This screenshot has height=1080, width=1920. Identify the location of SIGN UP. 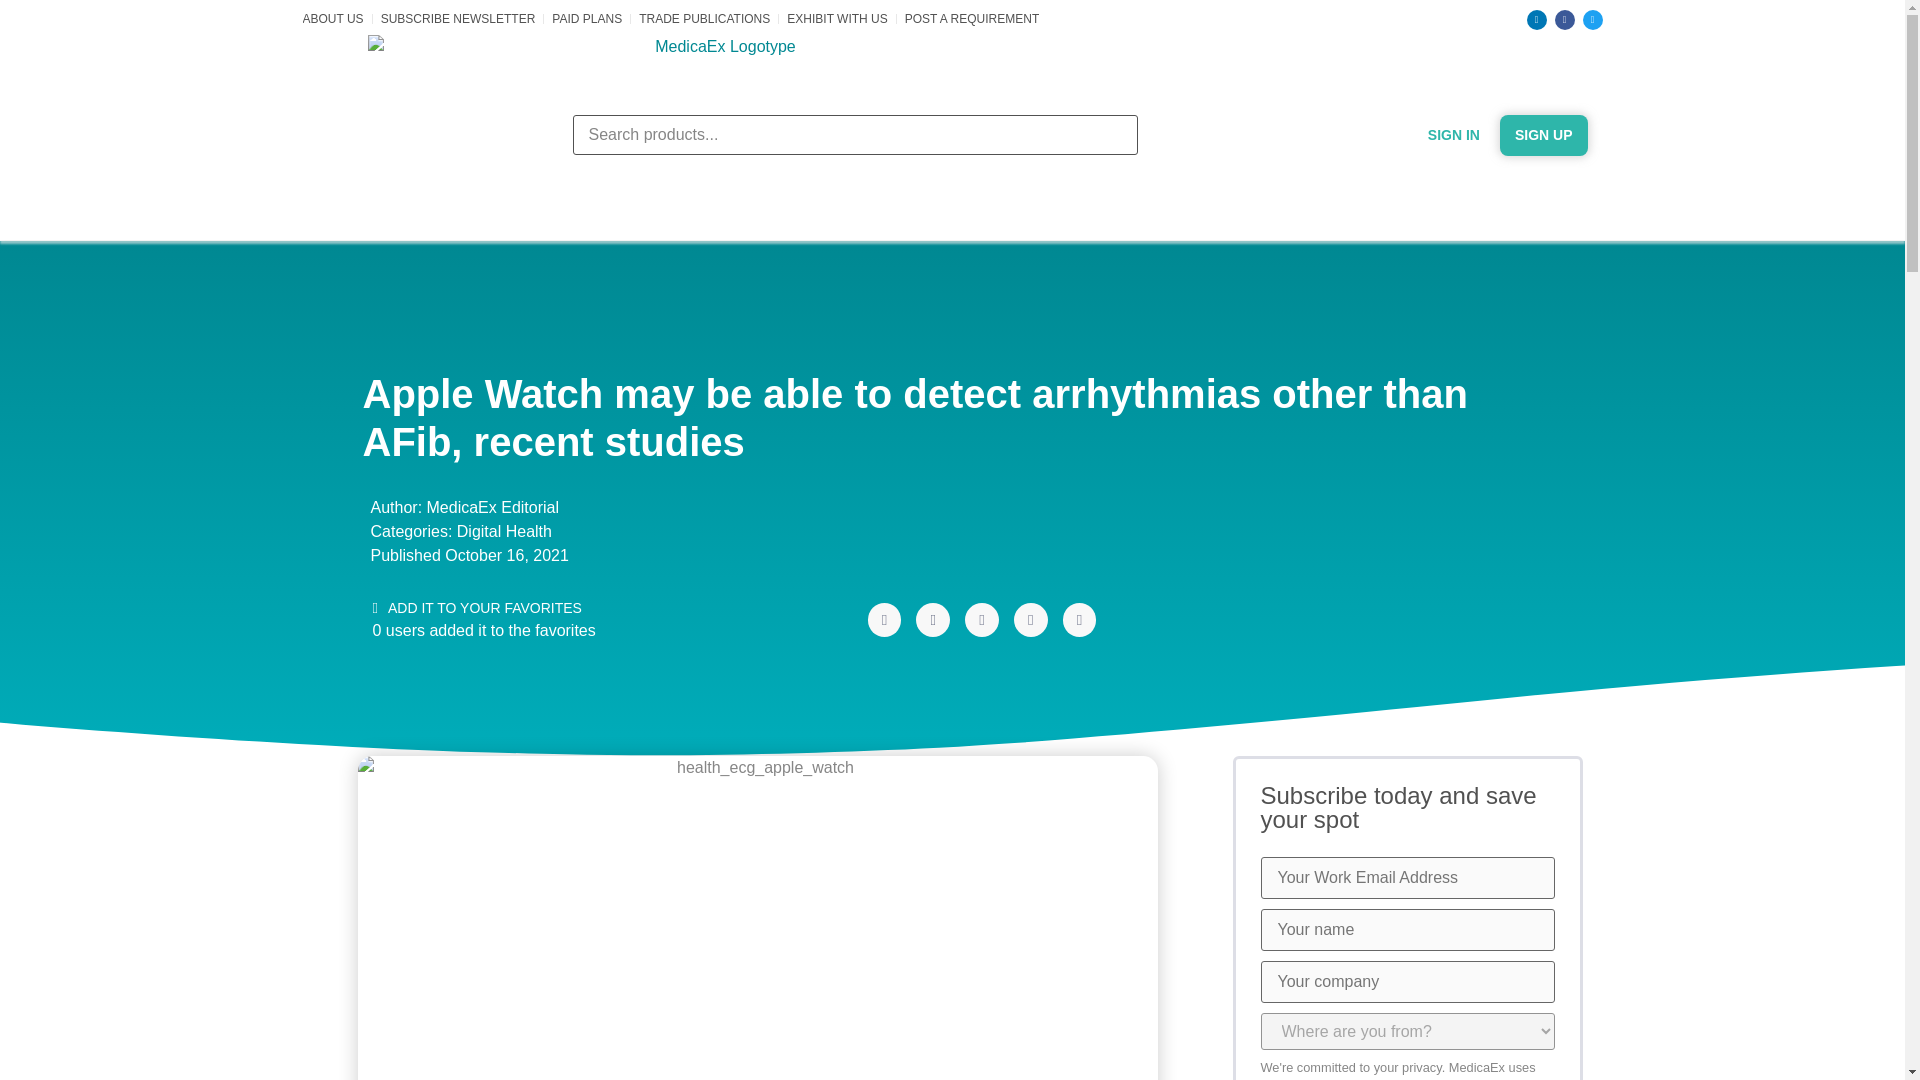
(1543, 134).